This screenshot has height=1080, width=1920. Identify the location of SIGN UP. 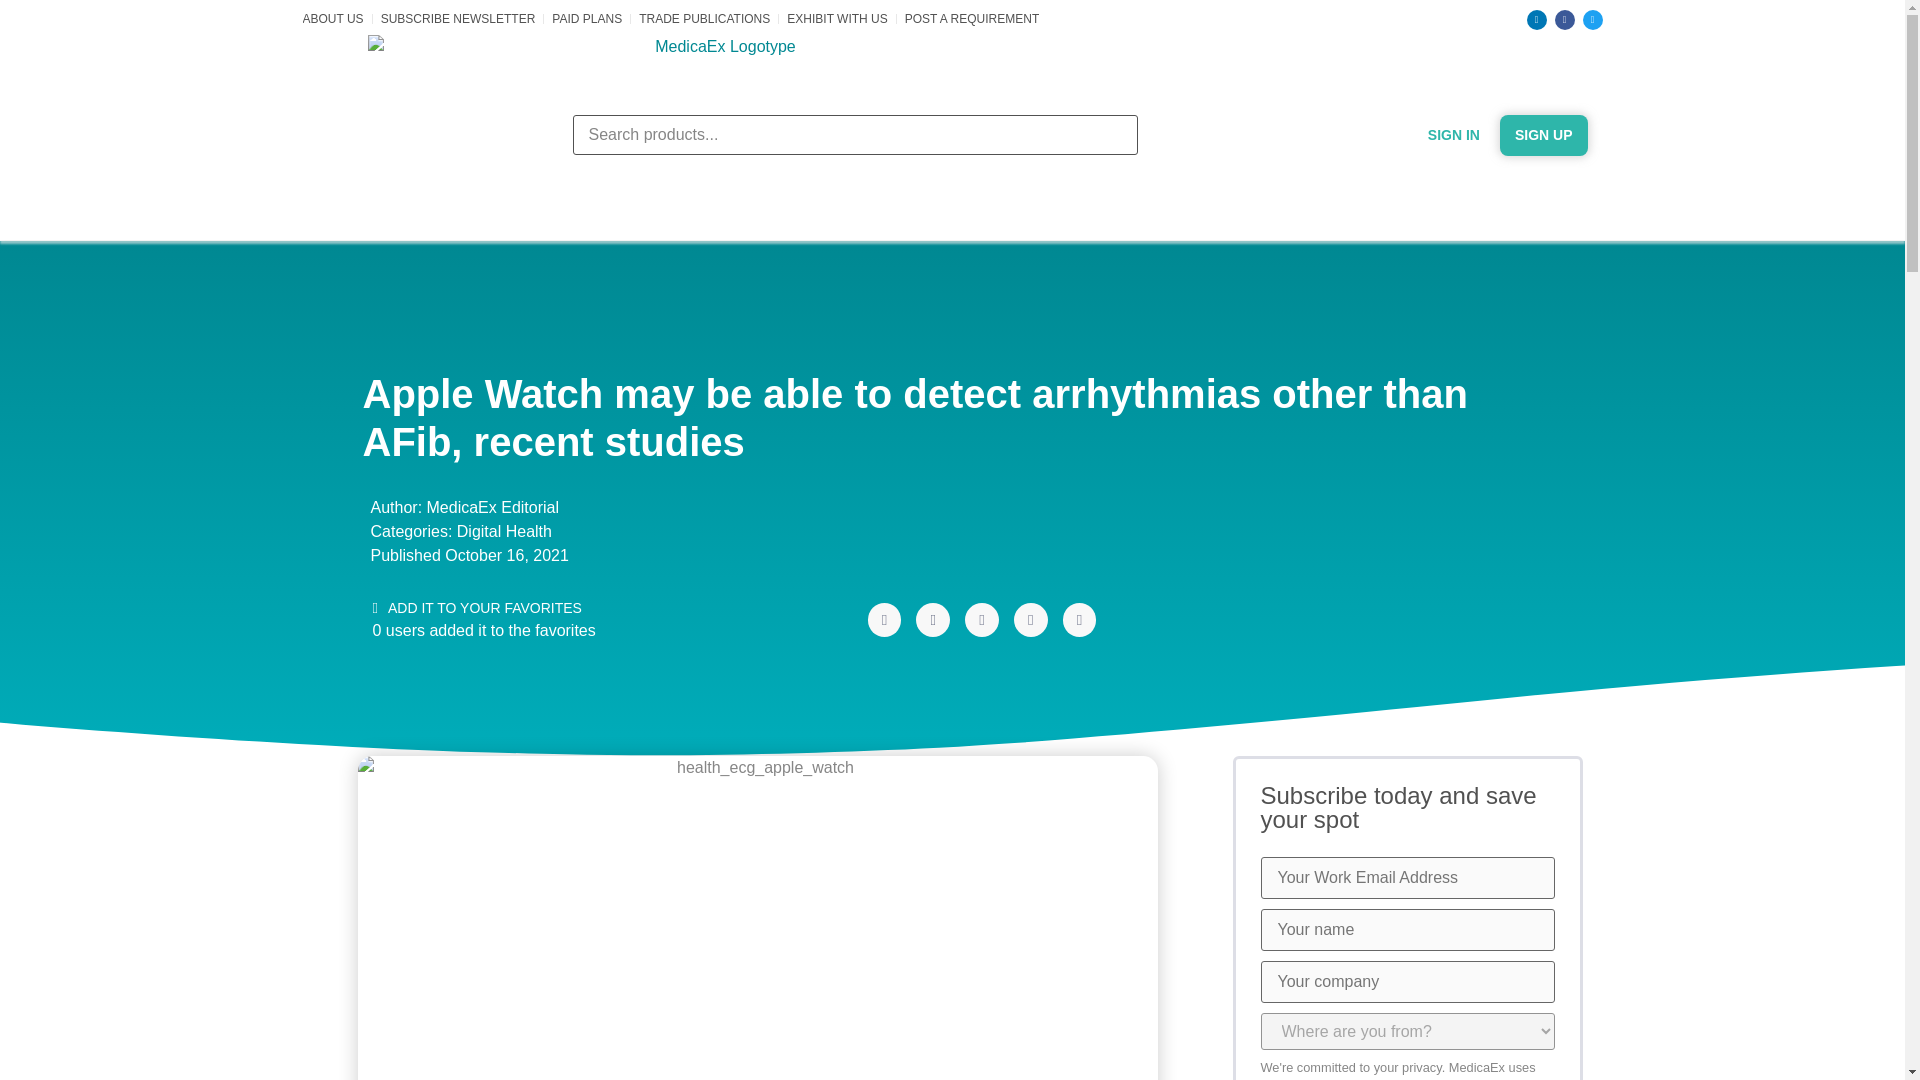
(1543, 134).